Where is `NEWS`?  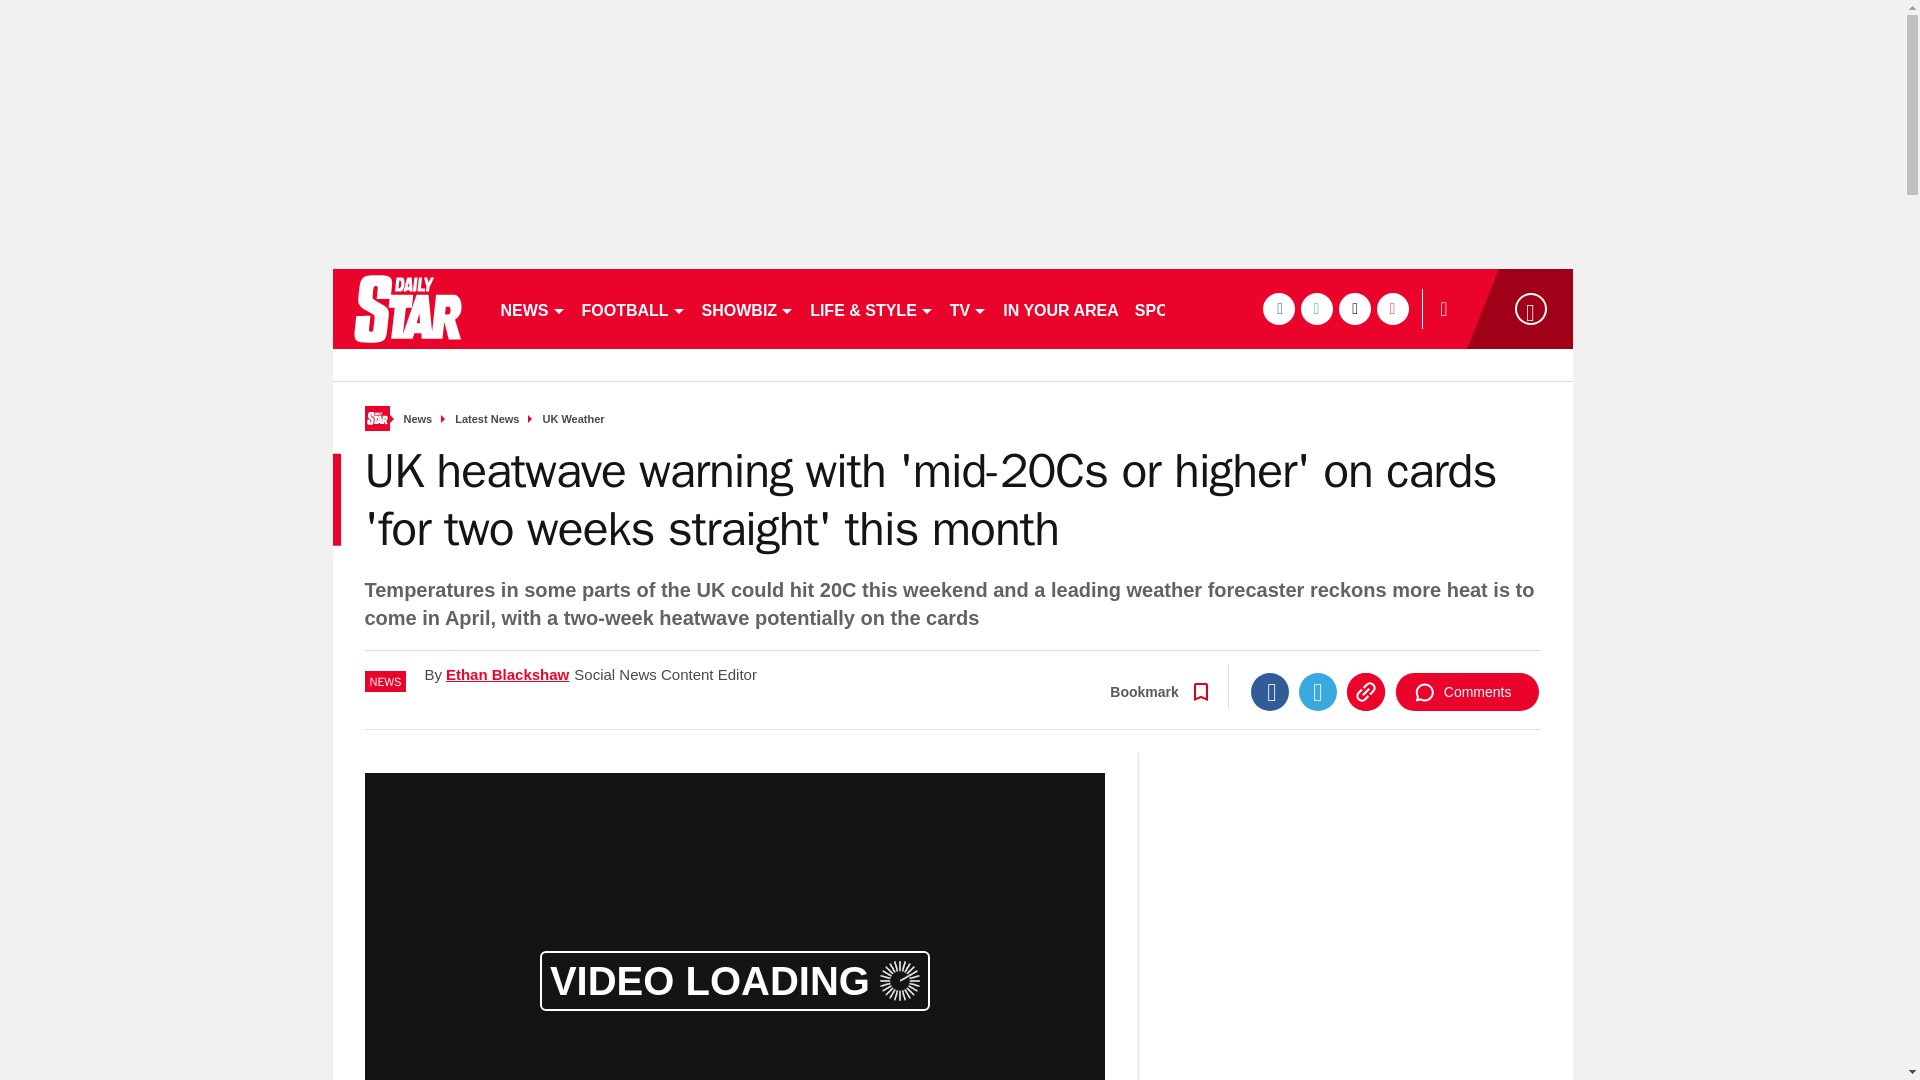
NEWS is located at coordinates (532, 308).